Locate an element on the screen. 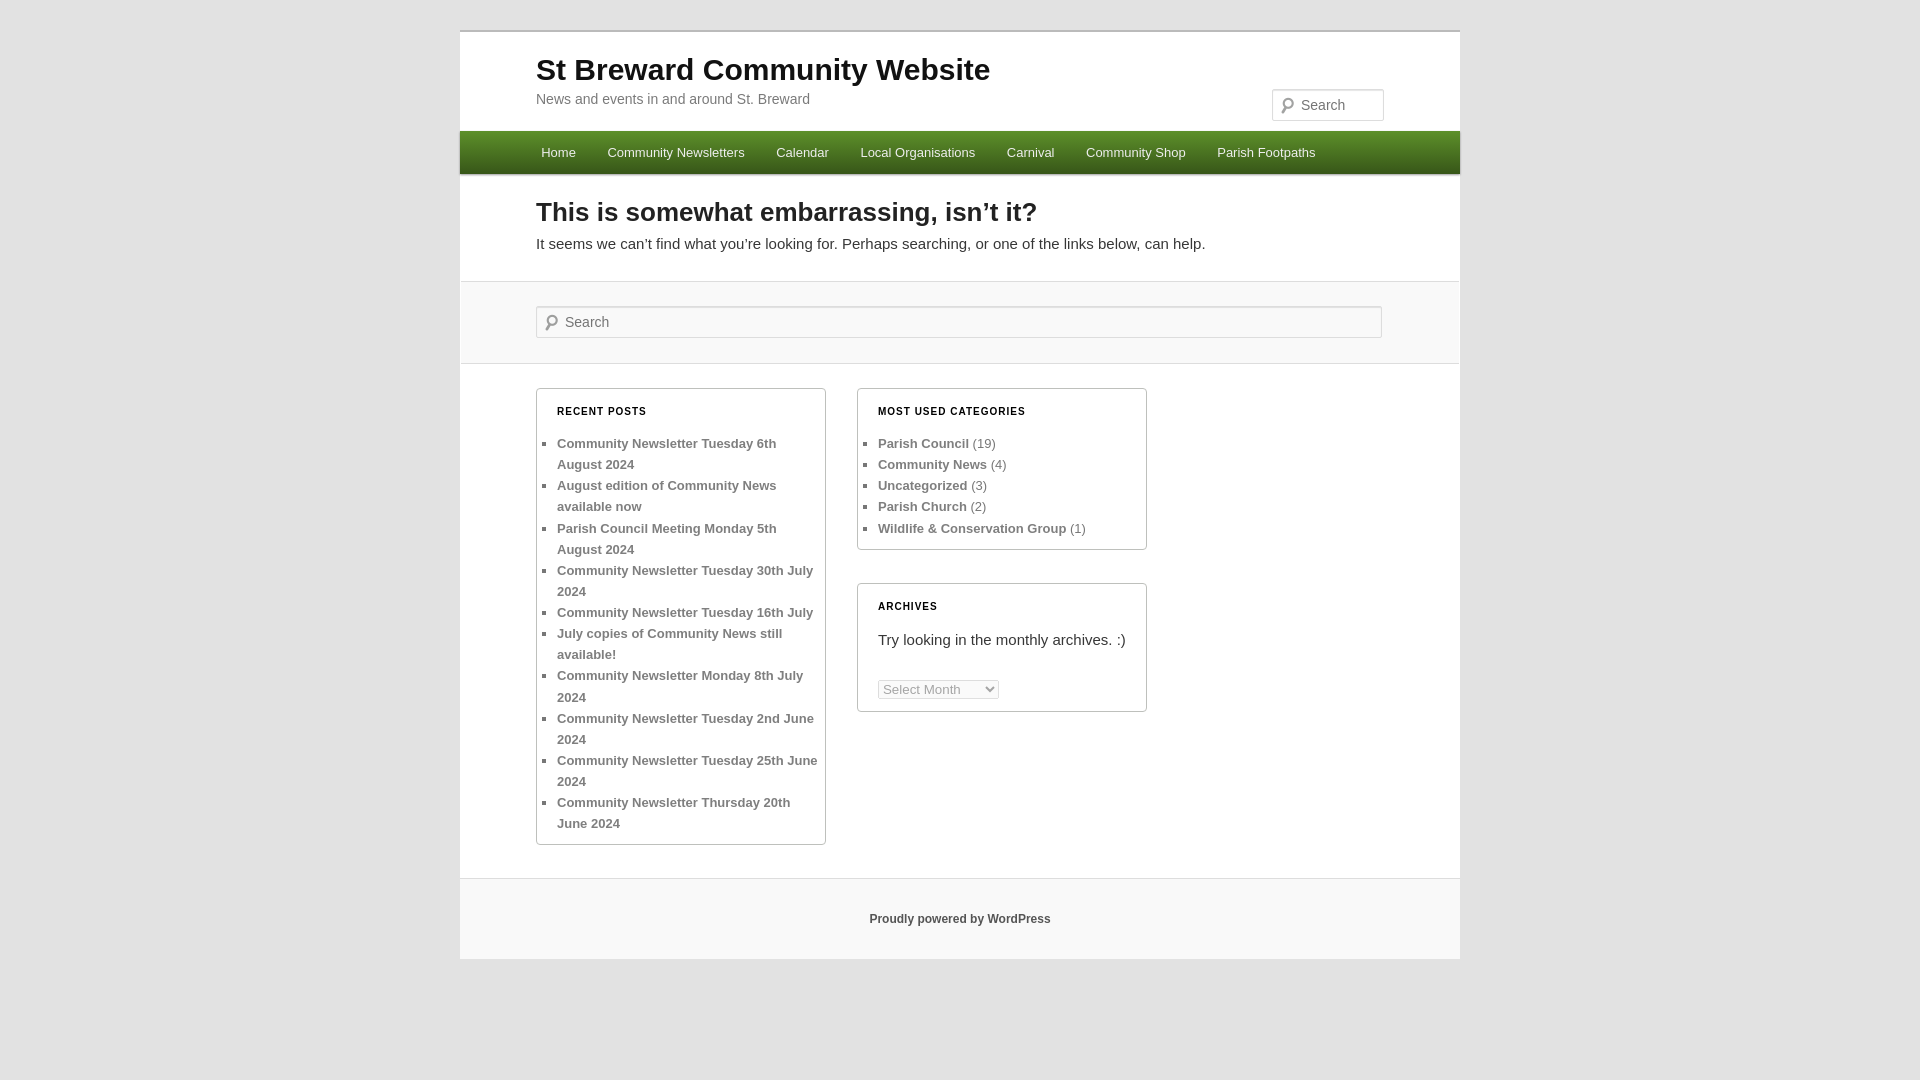 The height and width of the screenshot is (1080, 1920). Semantic Personal Publishing Platform is located at coordinates (960, 918).